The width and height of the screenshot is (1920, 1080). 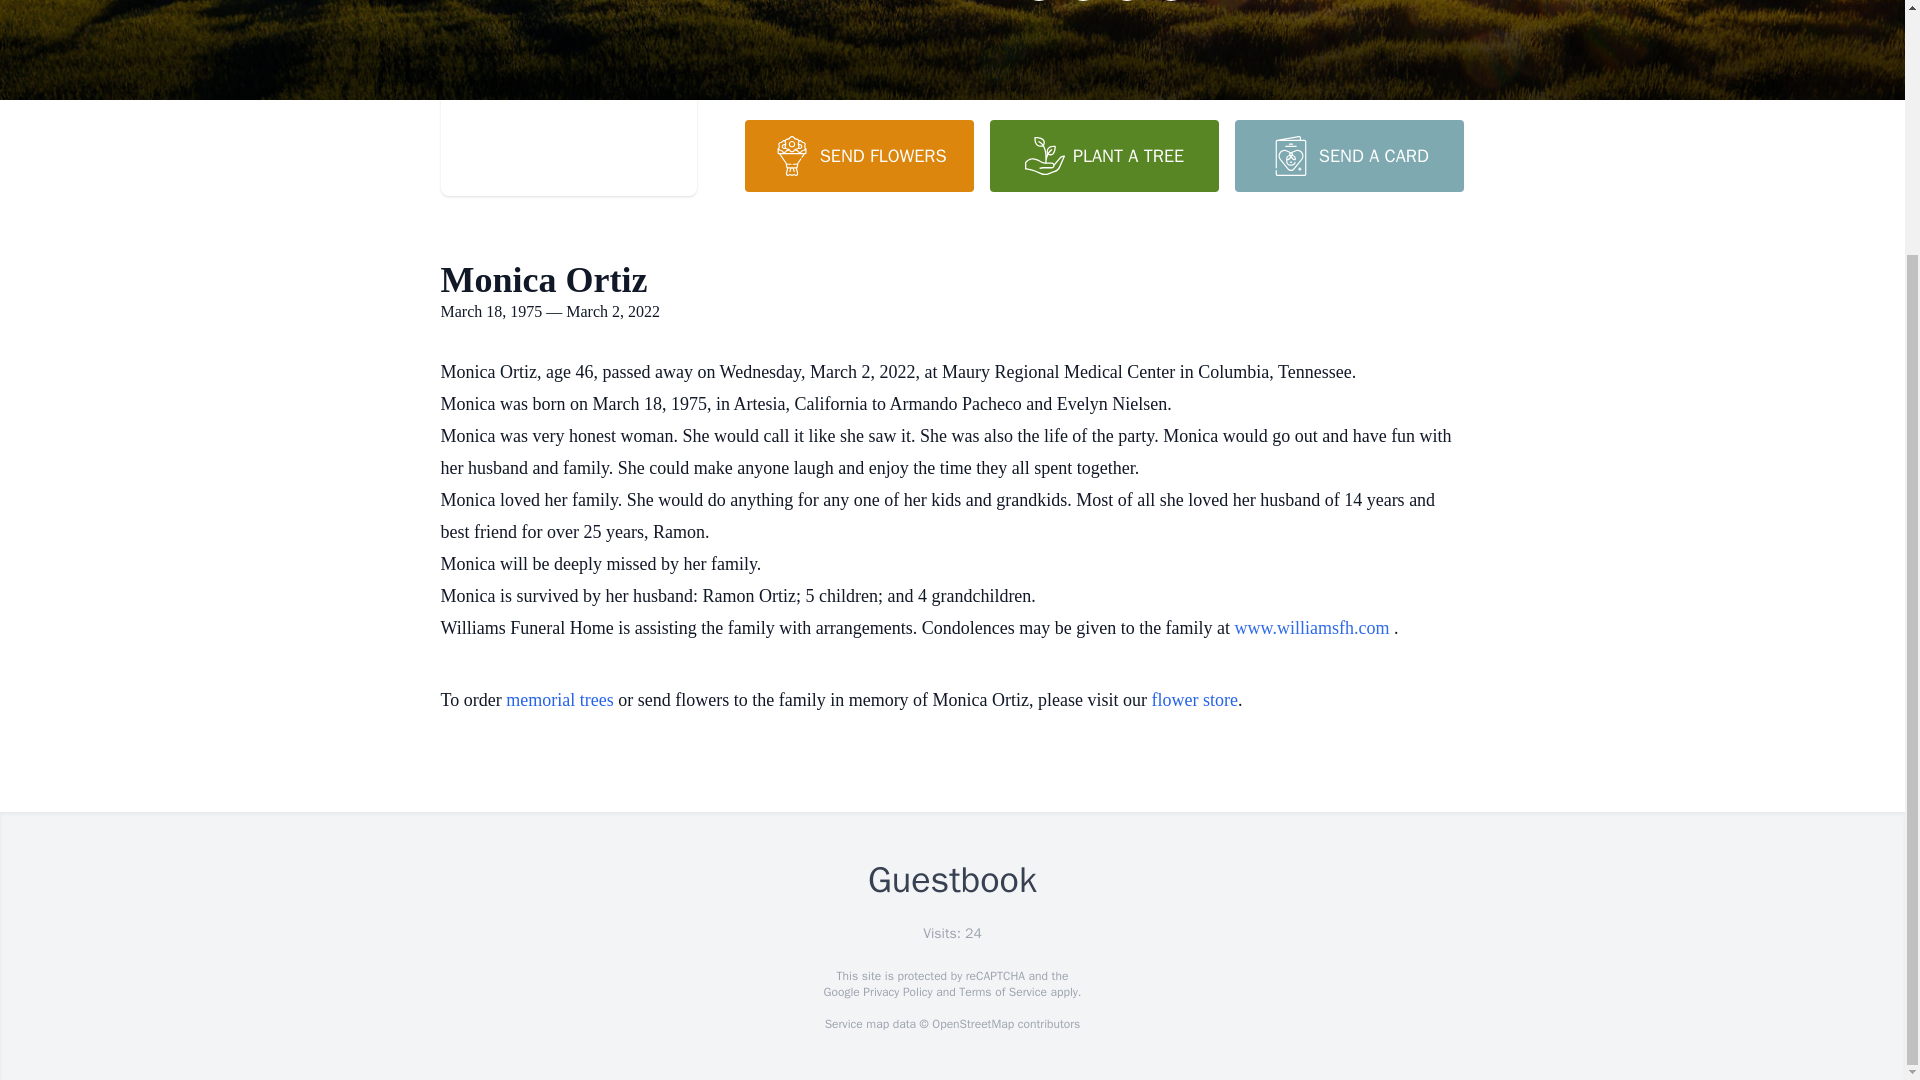 What do you see at coordinates (1195, 700) in the screenshot?
I see `flower store` at bounding box center [1195, 700].